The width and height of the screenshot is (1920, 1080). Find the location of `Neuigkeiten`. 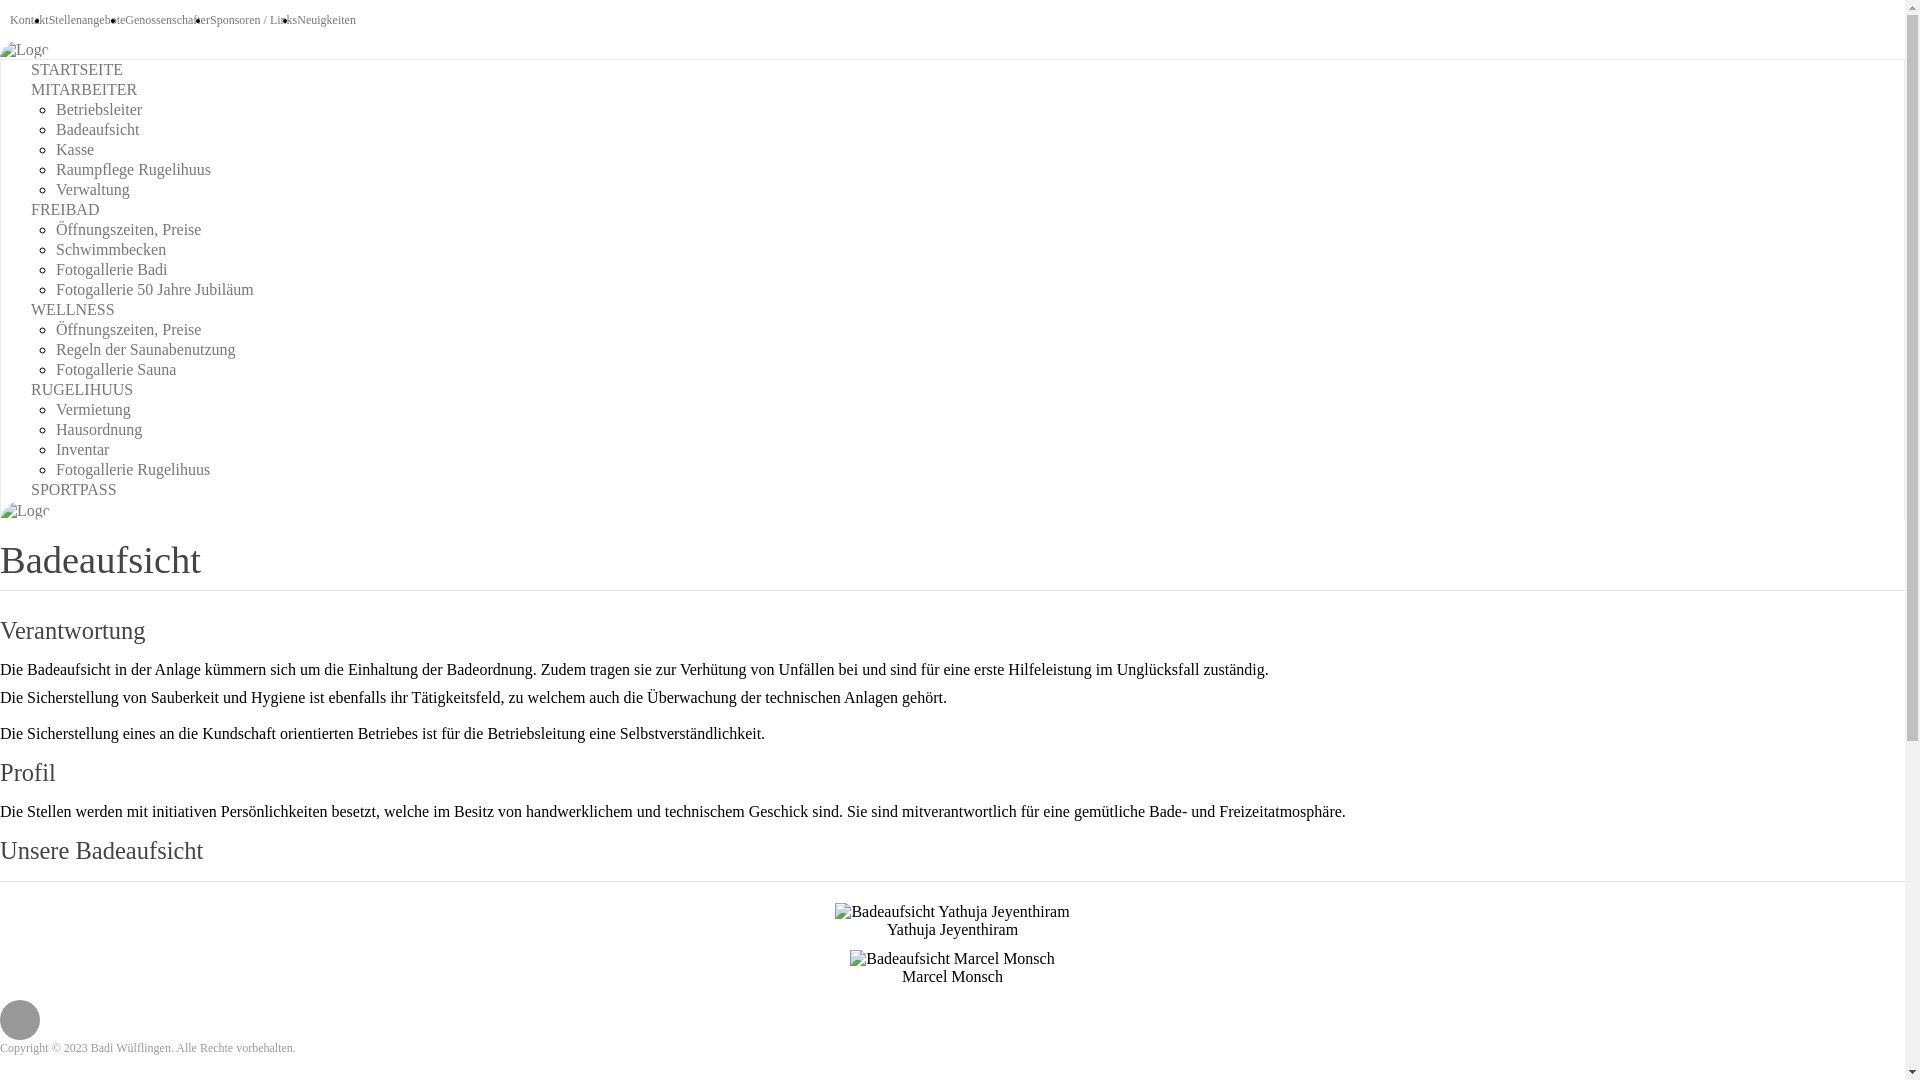

Neuigkeiten is located at coordinates (326, 20).